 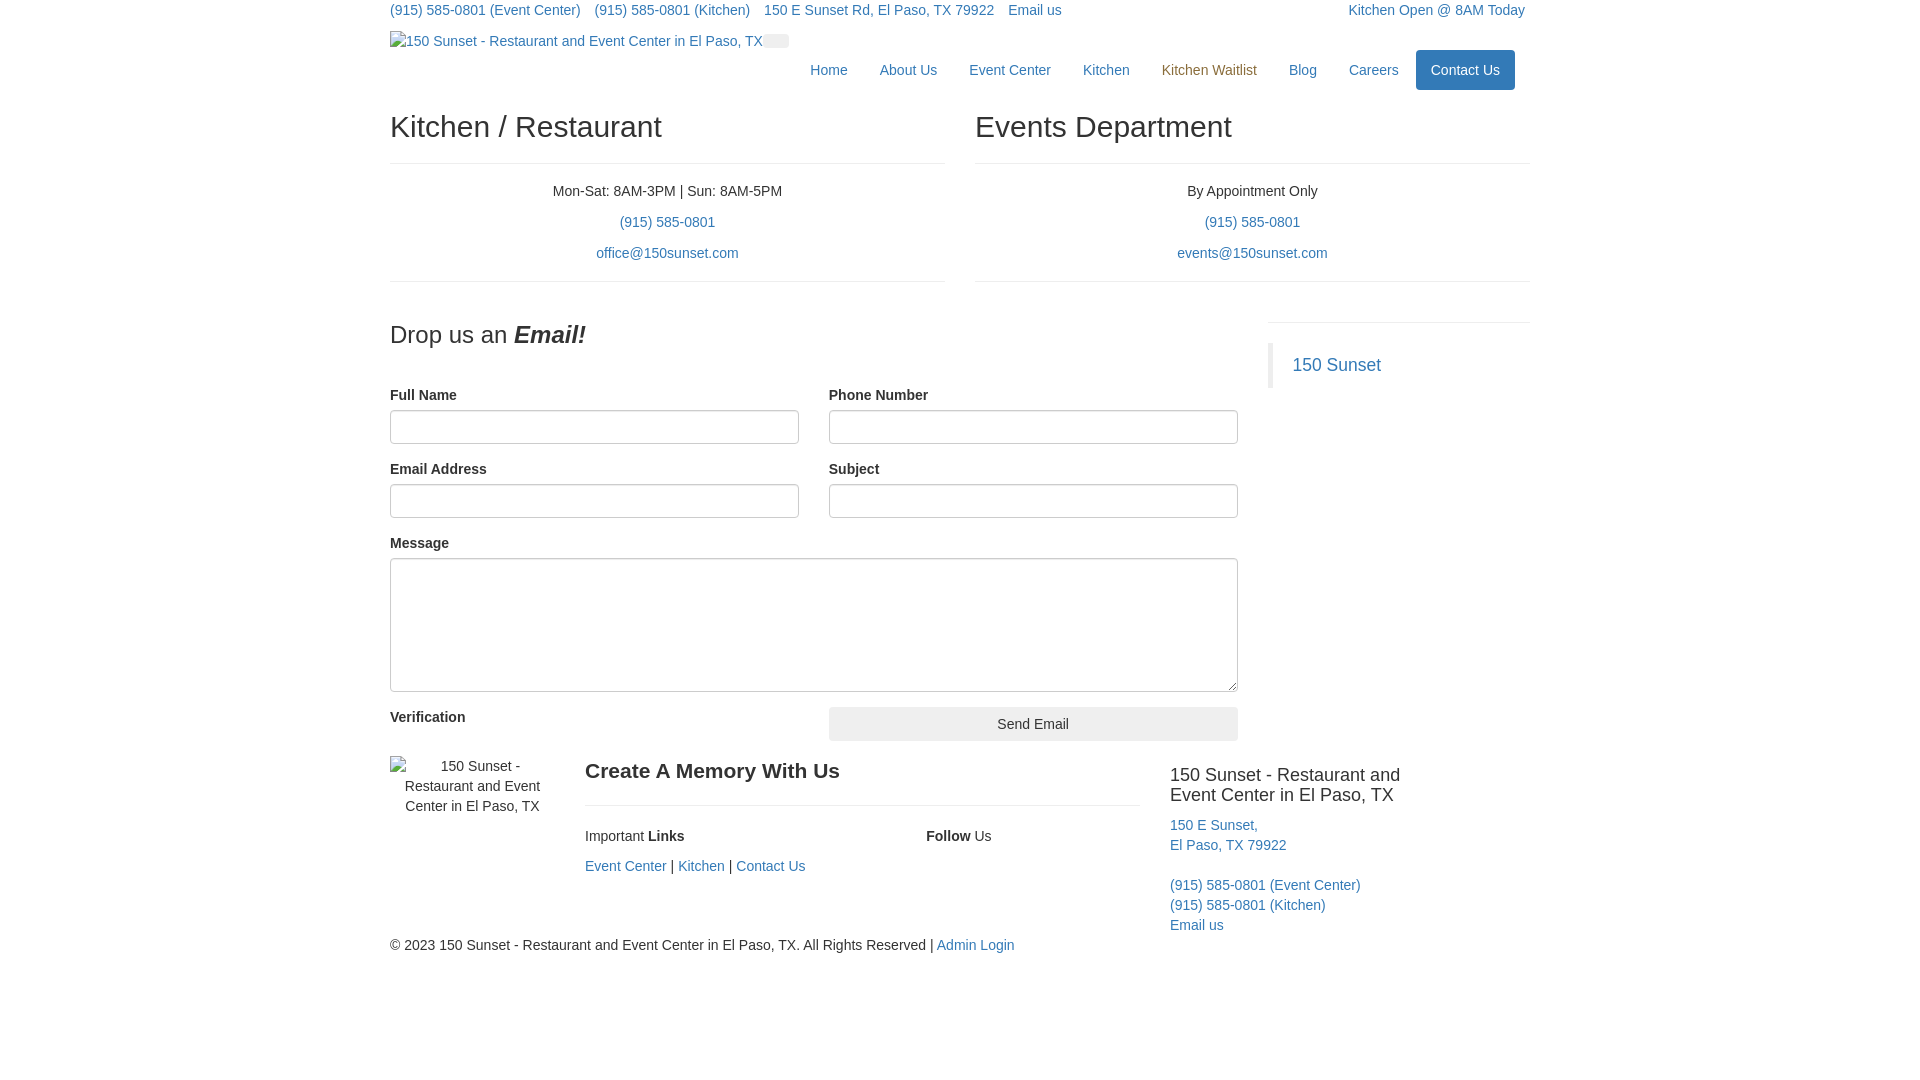 What do you see at coordinates (1197, 925) in the screenshot?
I see `Email us` at bounding box center [1197, 925].